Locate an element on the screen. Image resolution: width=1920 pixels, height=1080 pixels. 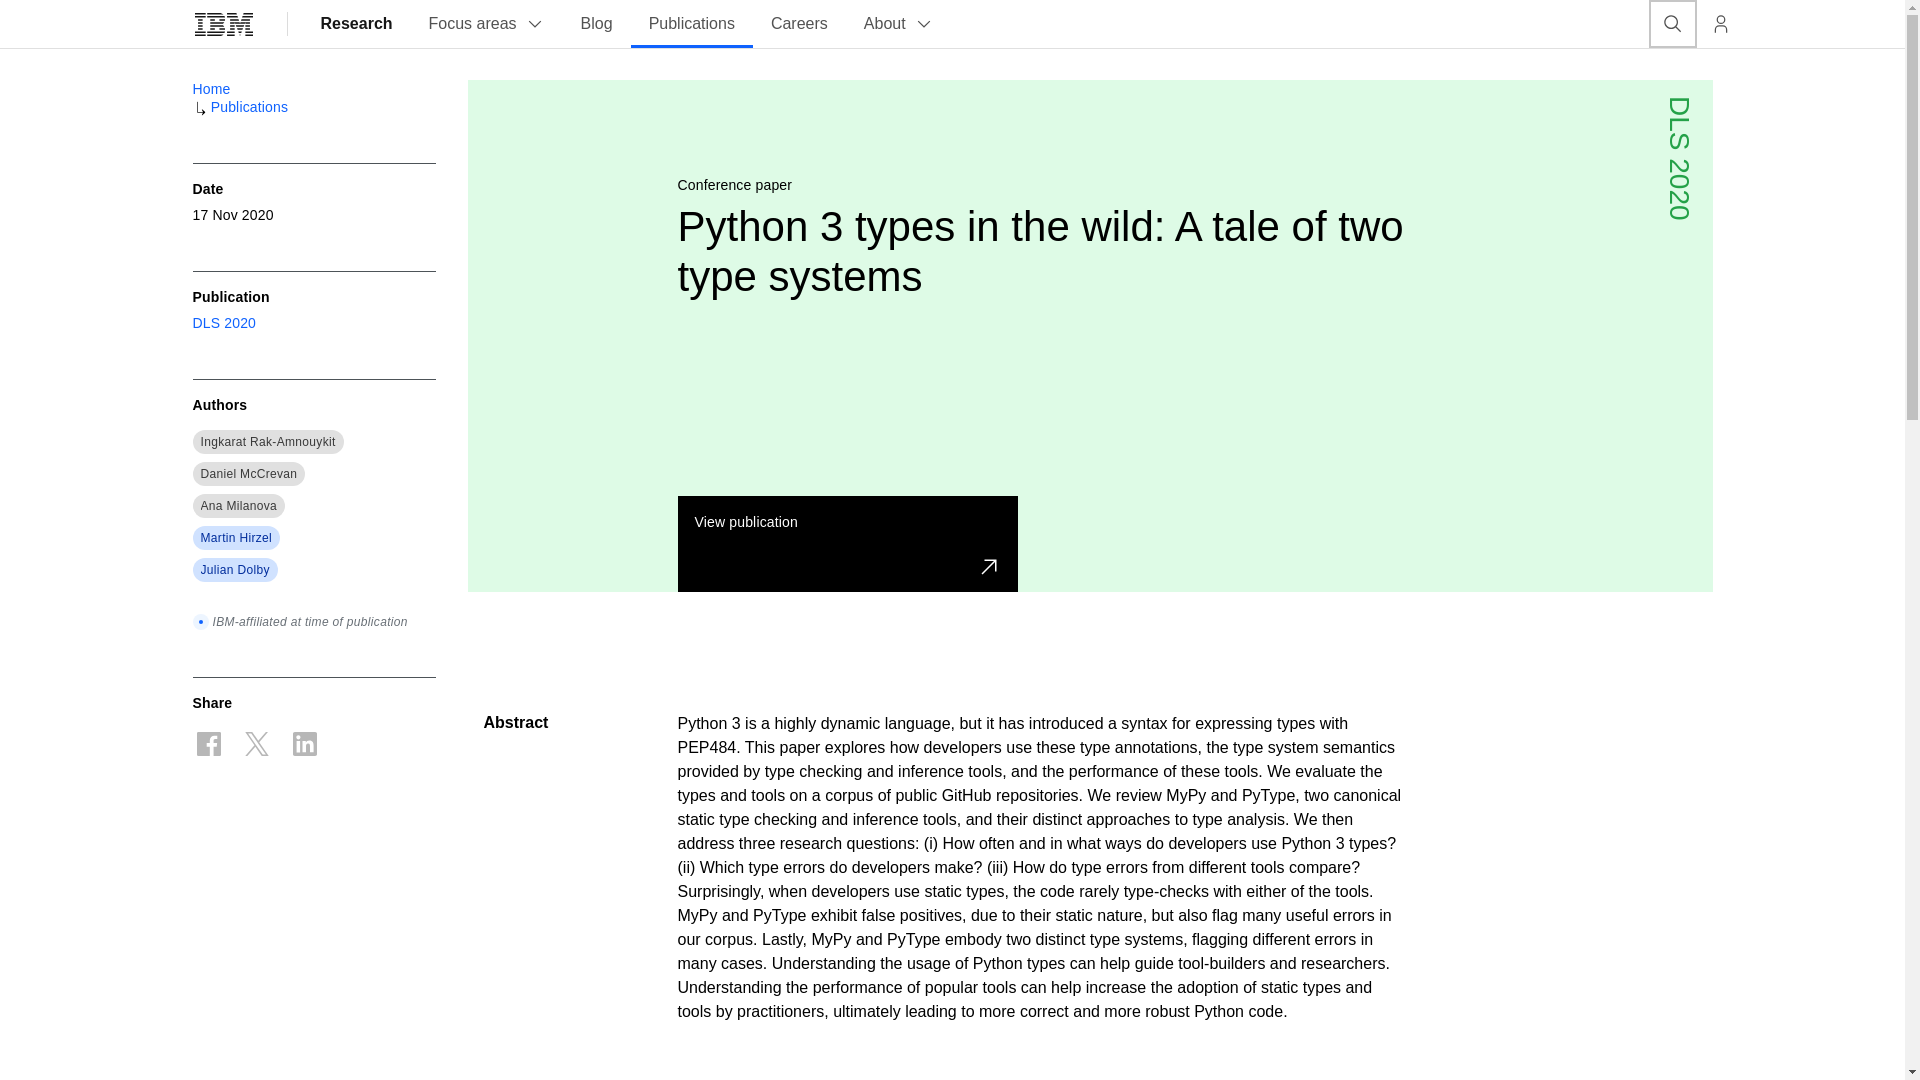
Ingkarat Rak-Amnouykit is located at coordinates (266, 442).